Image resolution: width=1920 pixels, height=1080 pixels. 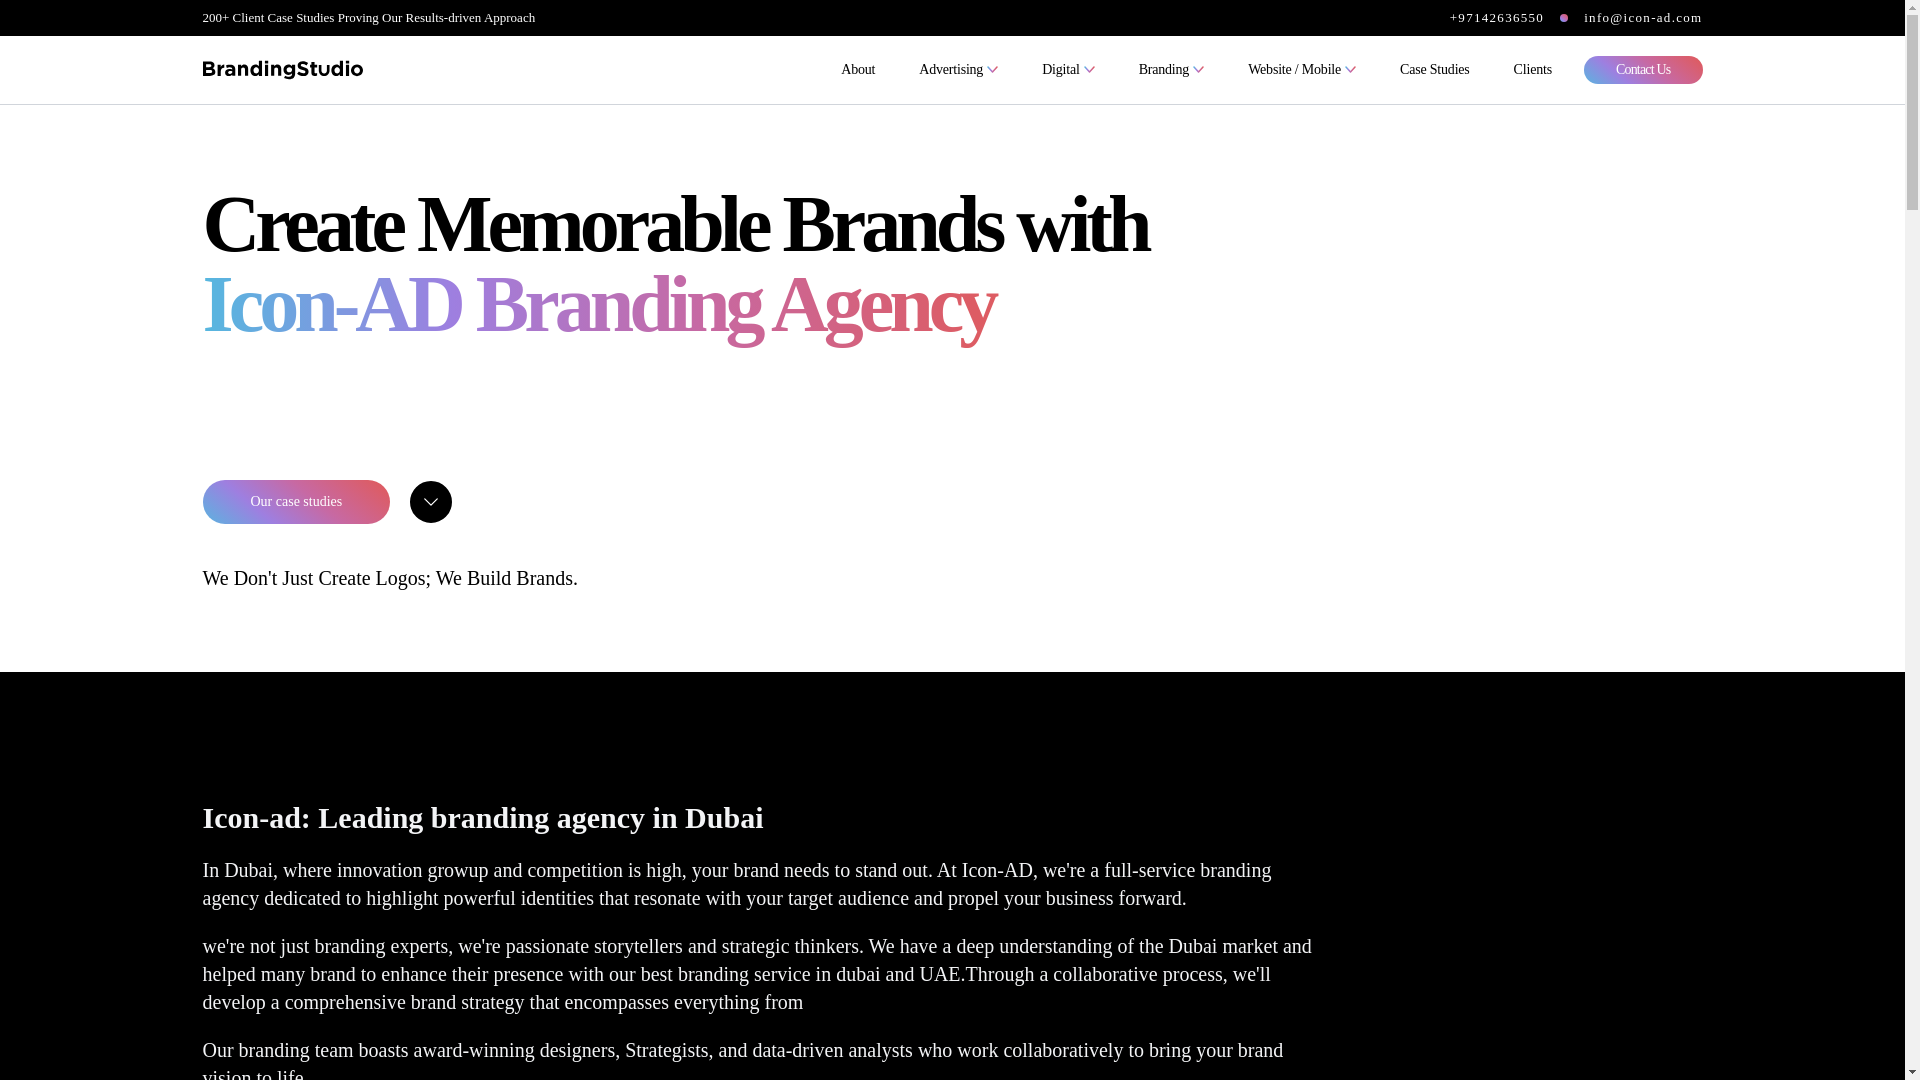 I want to click on Contact Us, so click(x=1644, y=70).